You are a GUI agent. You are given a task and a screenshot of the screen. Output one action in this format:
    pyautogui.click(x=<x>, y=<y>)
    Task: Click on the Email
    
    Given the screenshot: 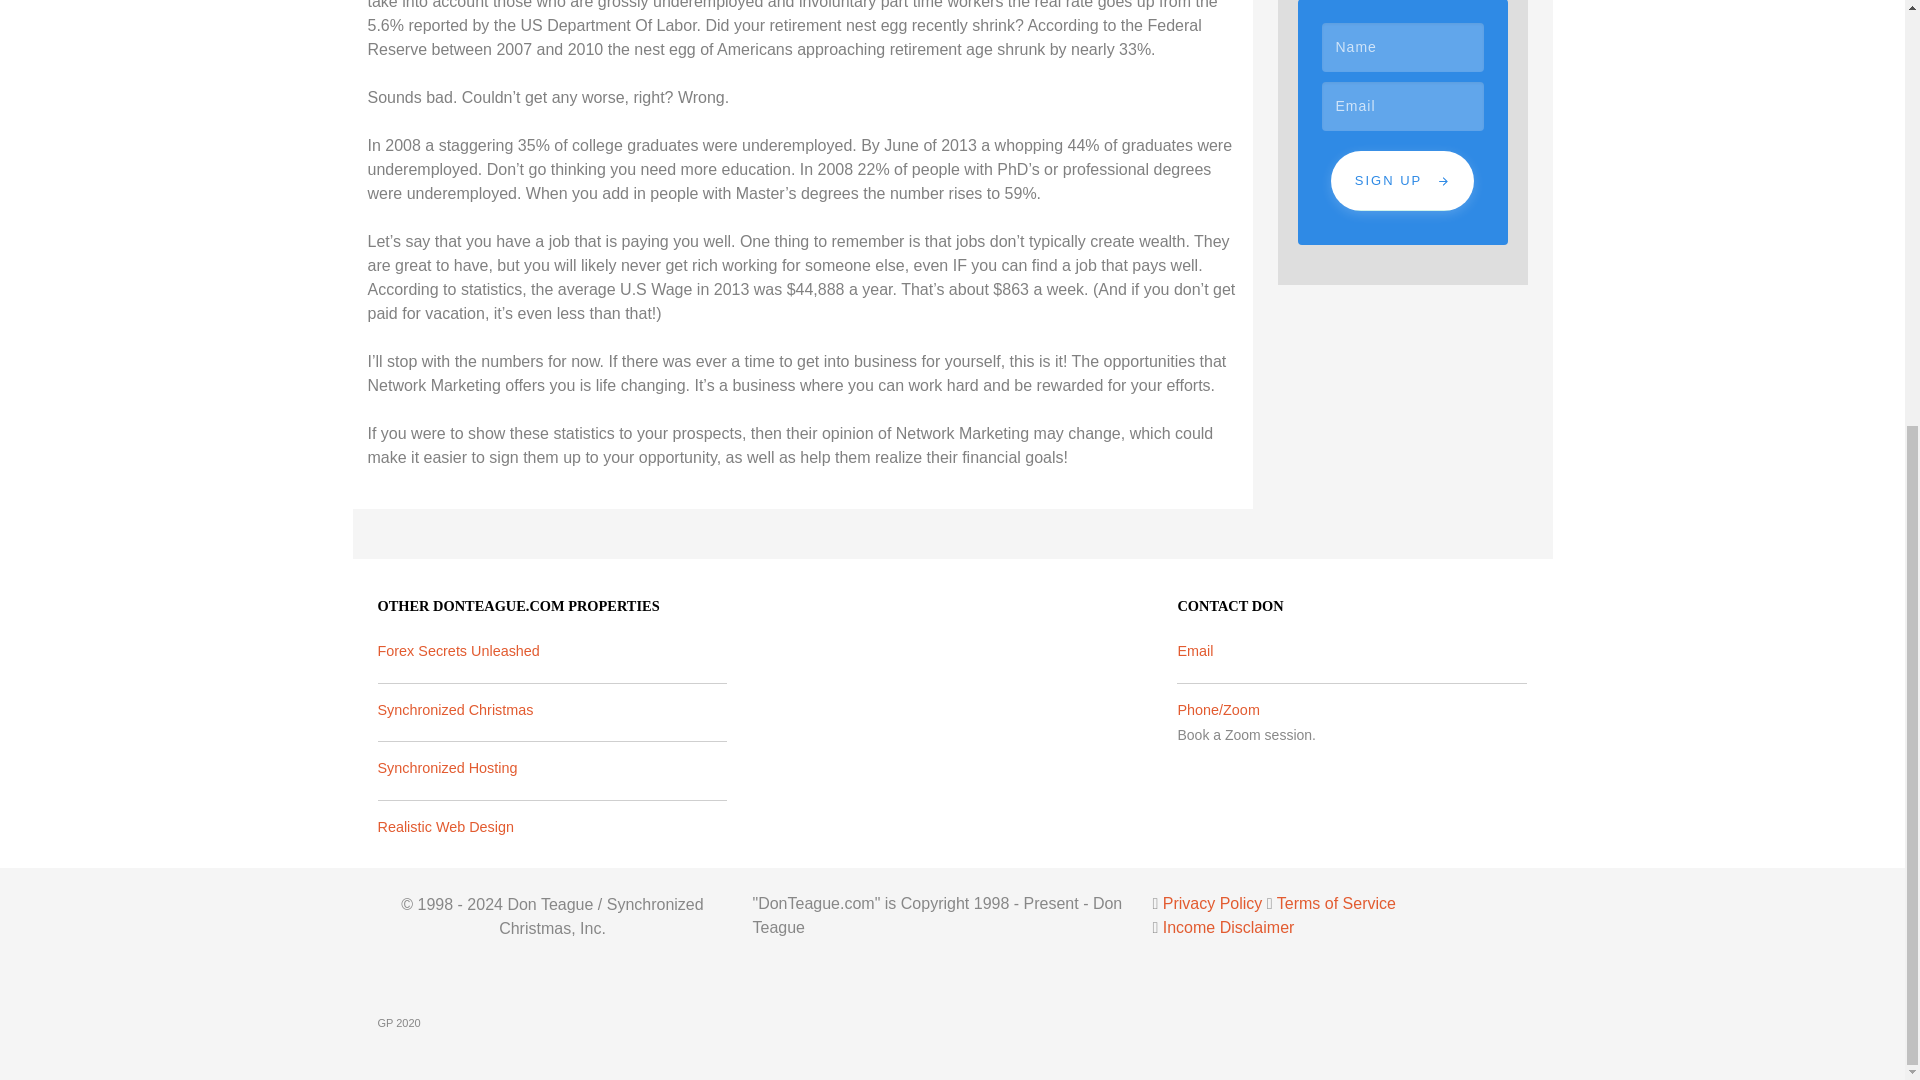 What is the action you would take?
    pyautogui.click(x=1194, y=650)
    